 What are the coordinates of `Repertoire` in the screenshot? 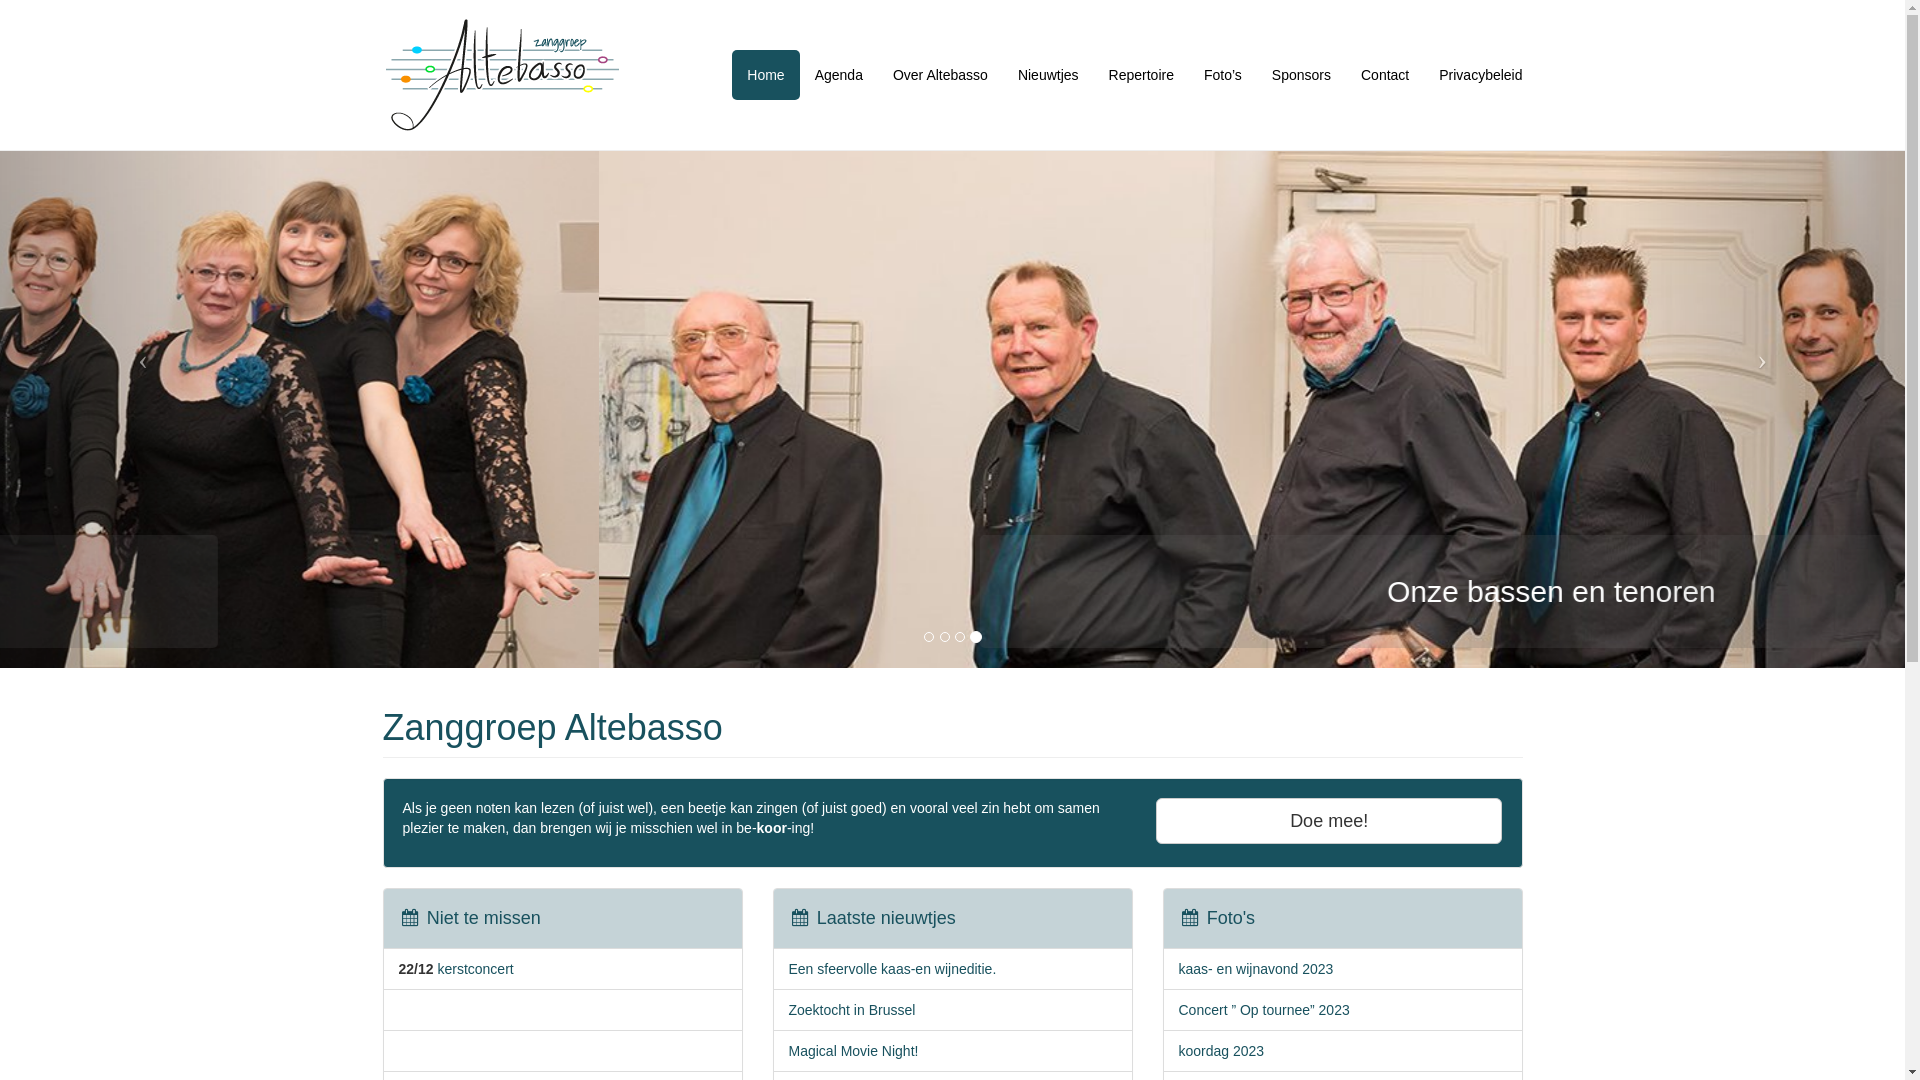 It's located at (1142, 75).